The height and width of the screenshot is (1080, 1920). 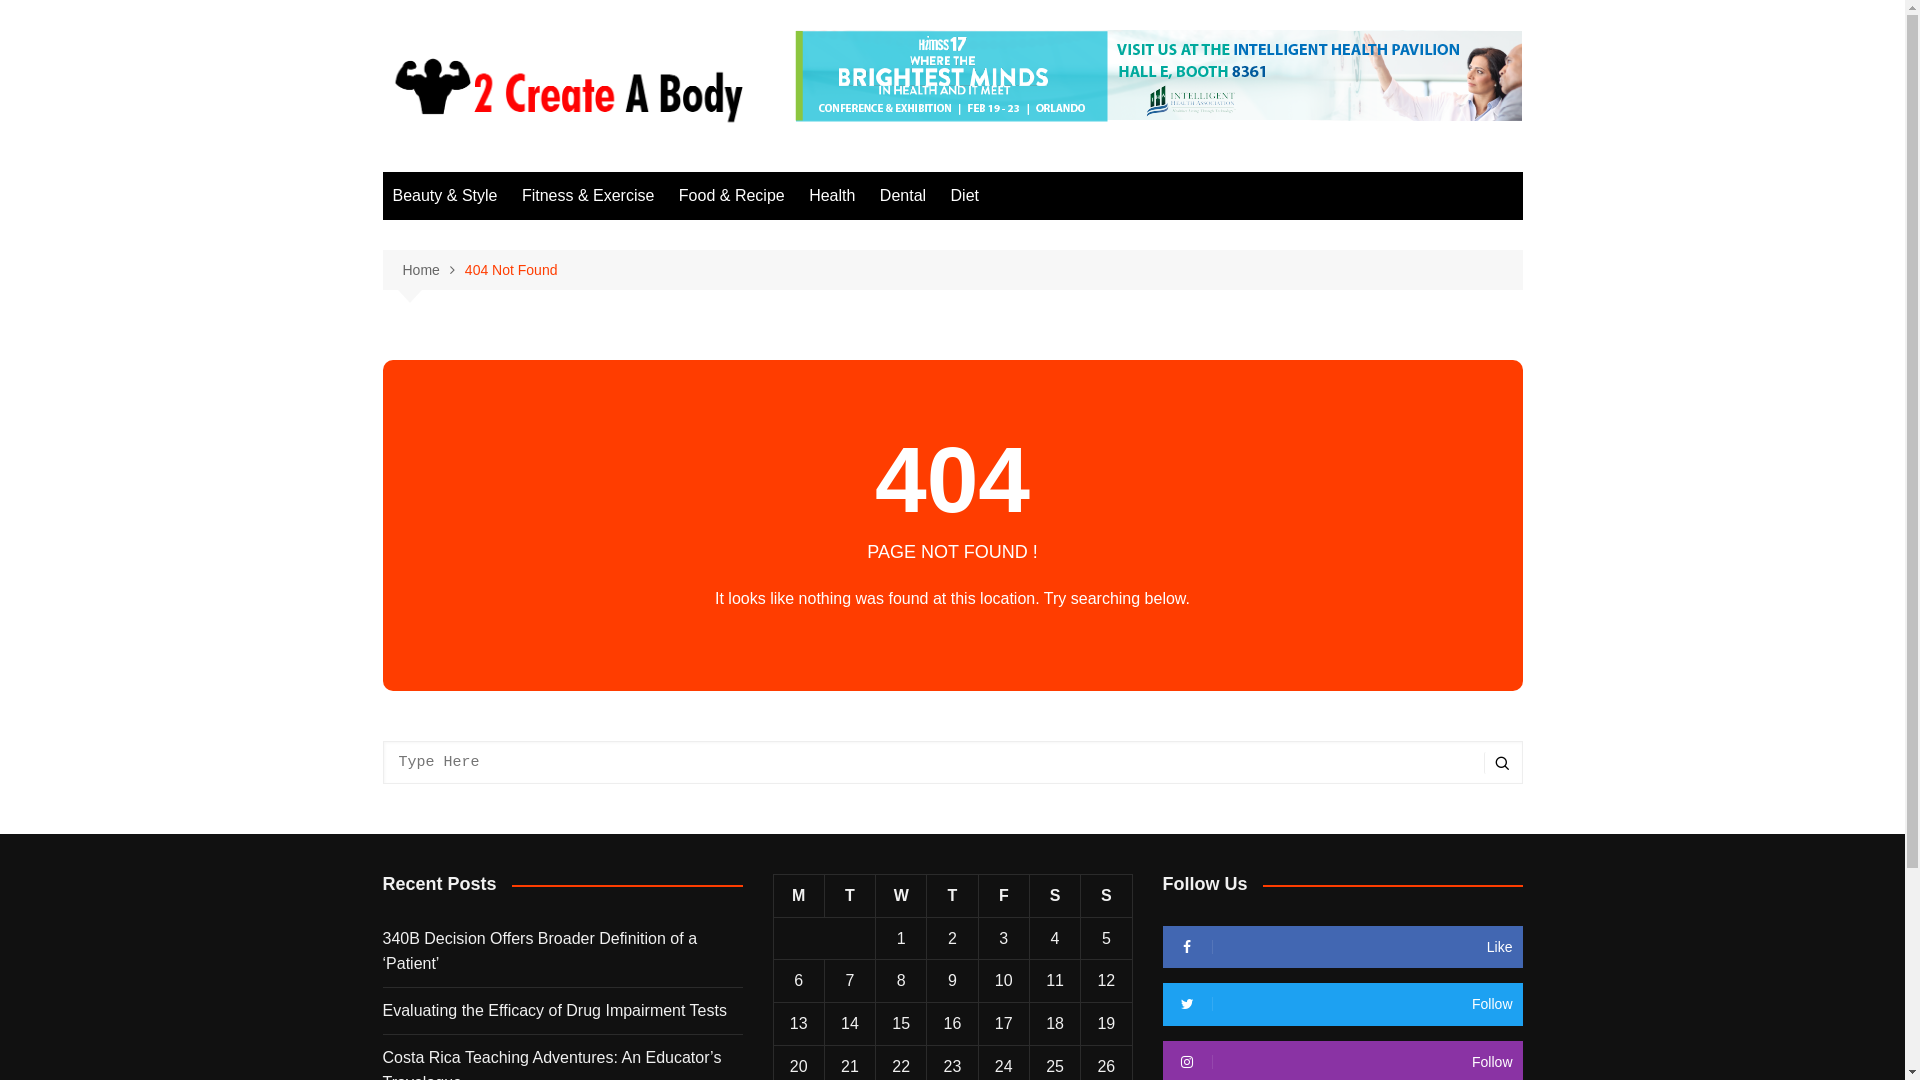 I want to click on Food & Recipe, so click(x=732, y=196).